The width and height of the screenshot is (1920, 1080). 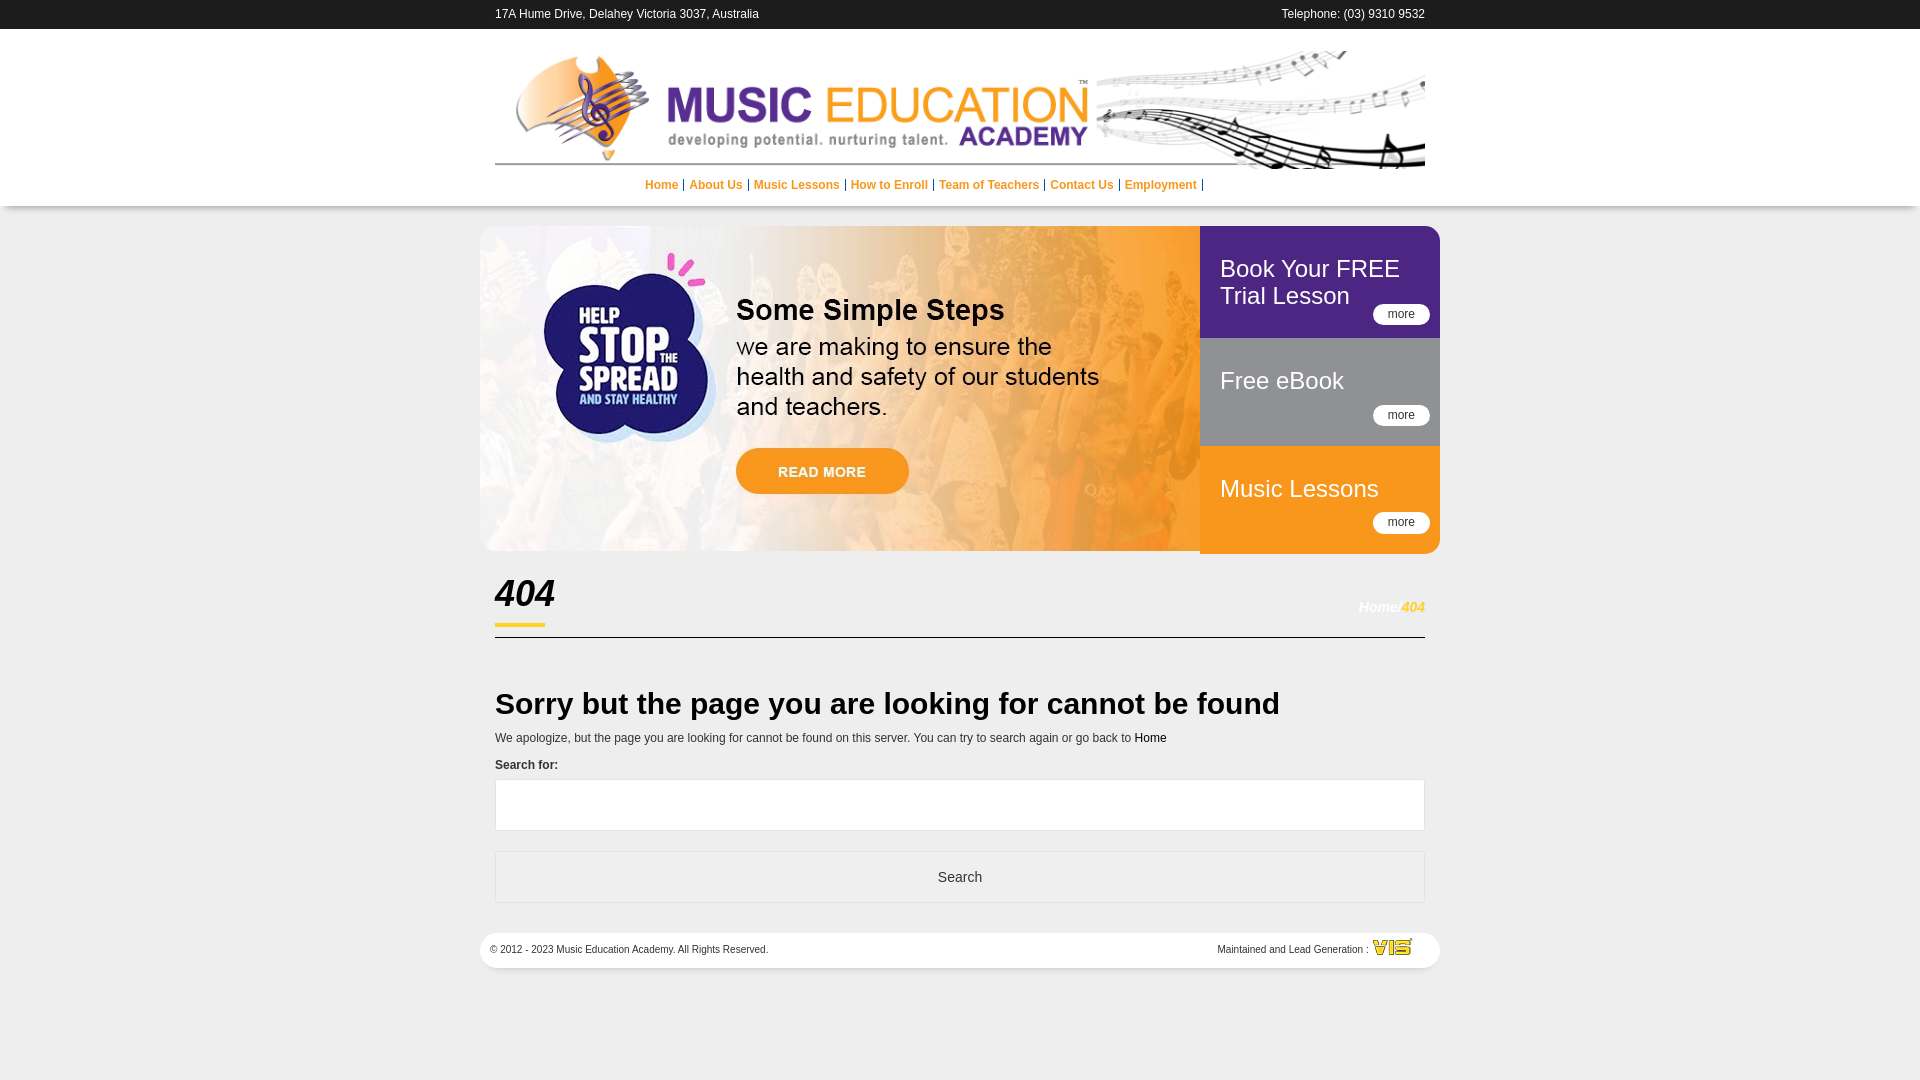 What do you see at coordinates (1310, 282) in the screenshot?
I see `Book Your FREE
Trial Lesson` at bounding box center [1310, 282].